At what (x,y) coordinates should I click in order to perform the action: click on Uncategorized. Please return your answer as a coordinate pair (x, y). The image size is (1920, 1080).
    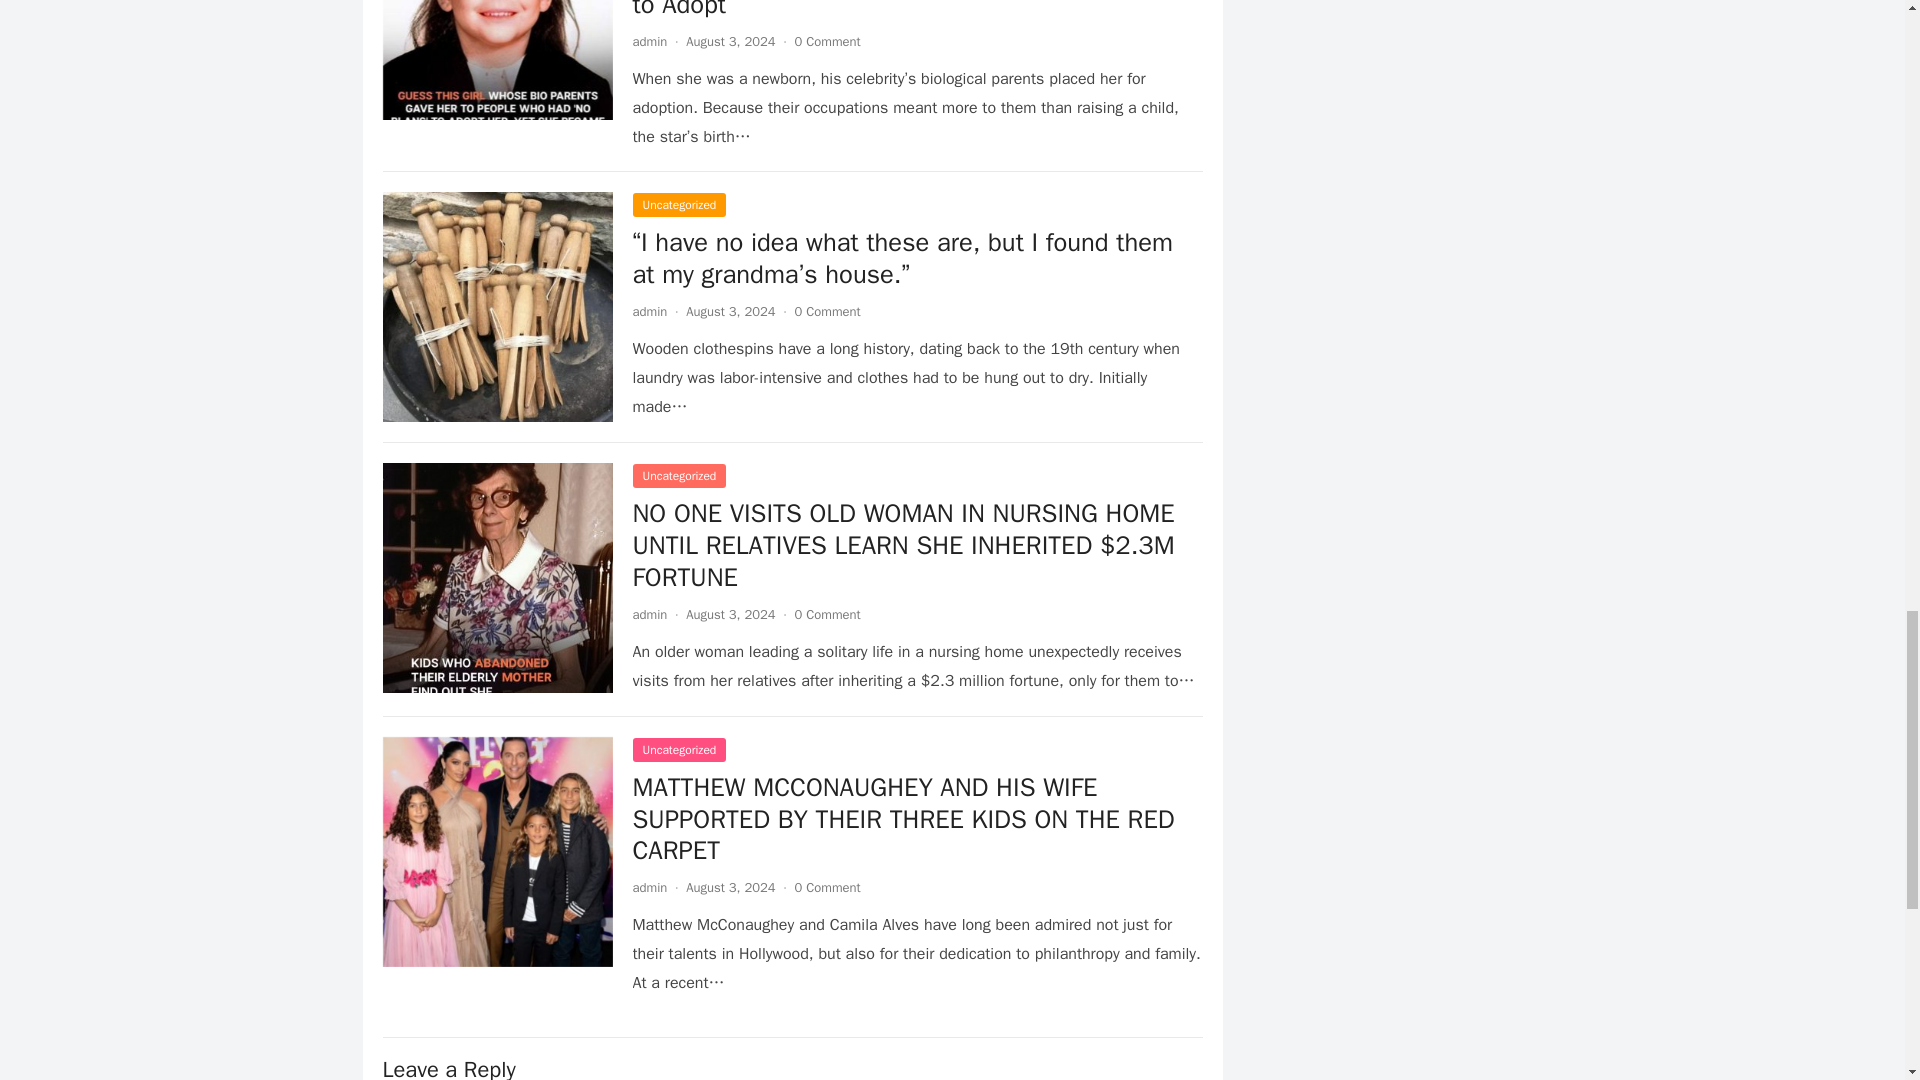
    Looking at the image, I should click on (678, 476).